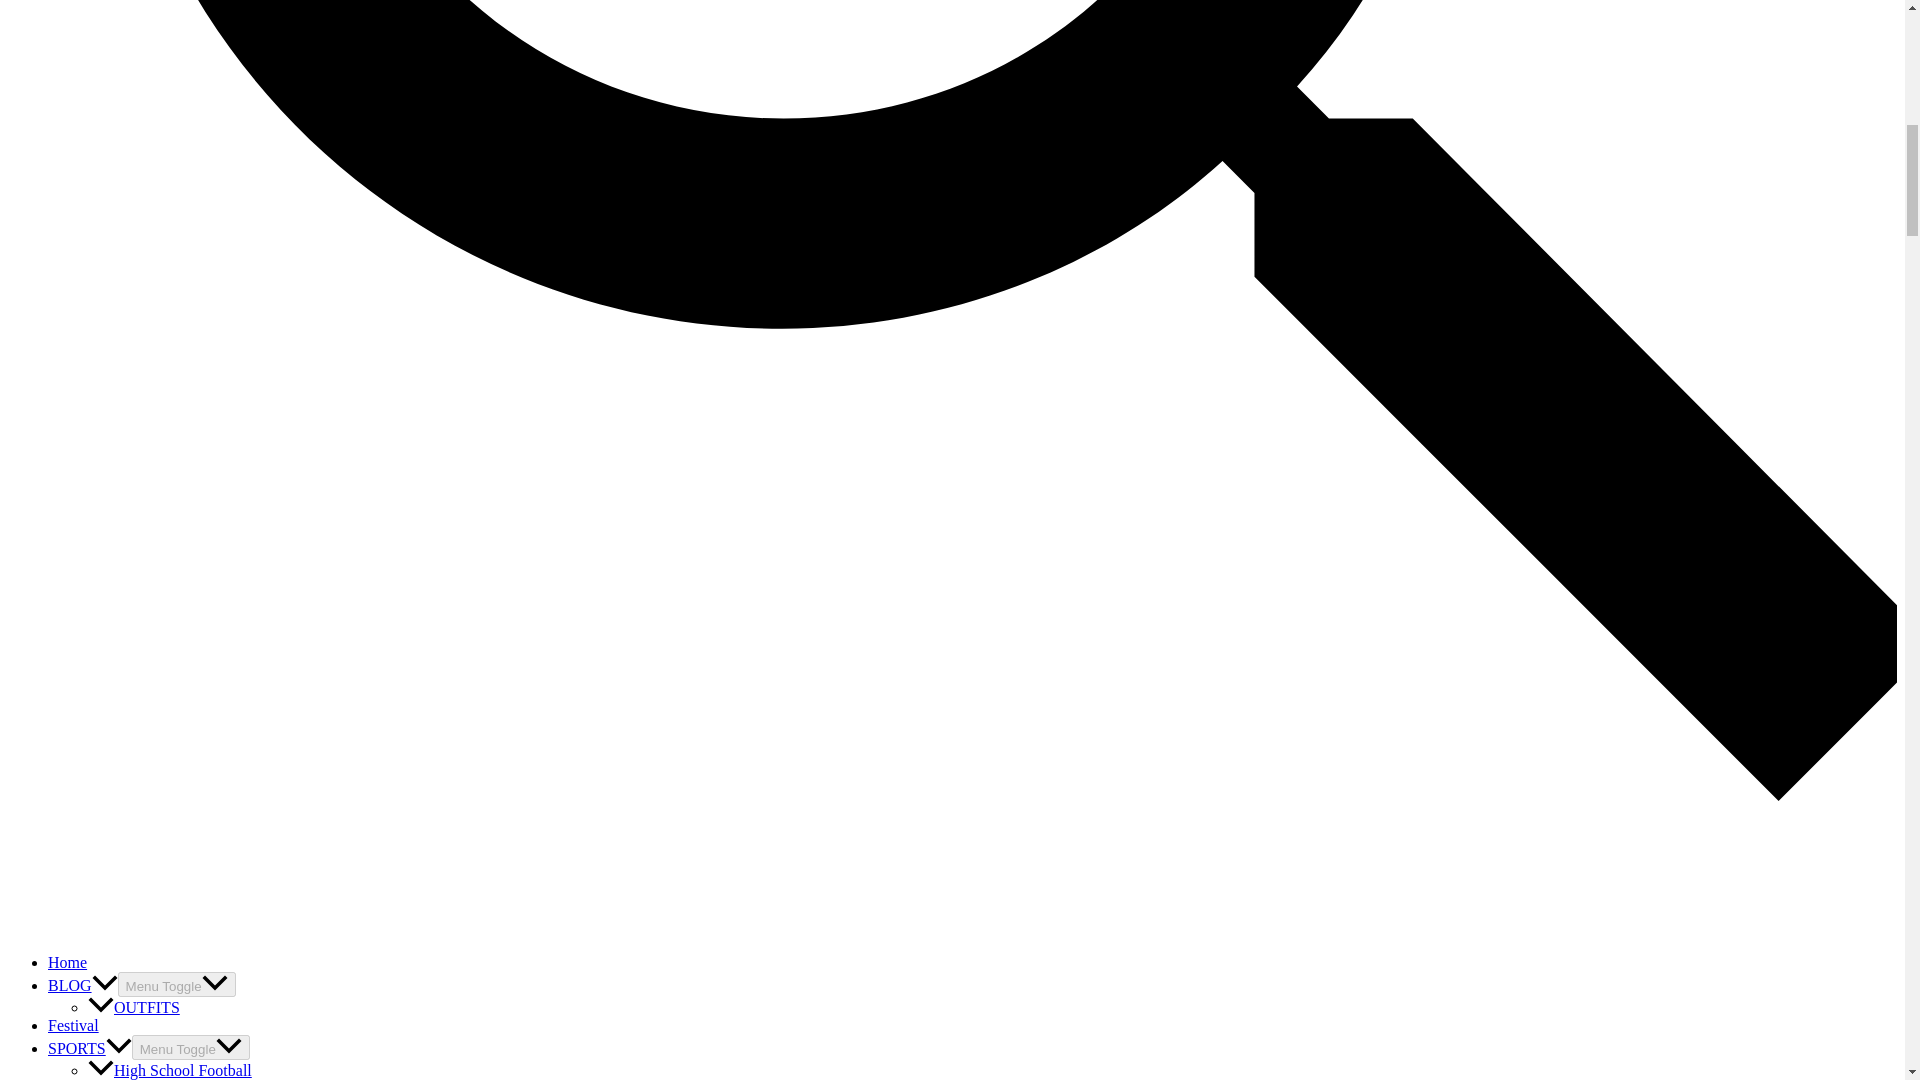 The width and height of the screenshot is (1920, 1080). I want to click on High School Football, so click(170, 1070).